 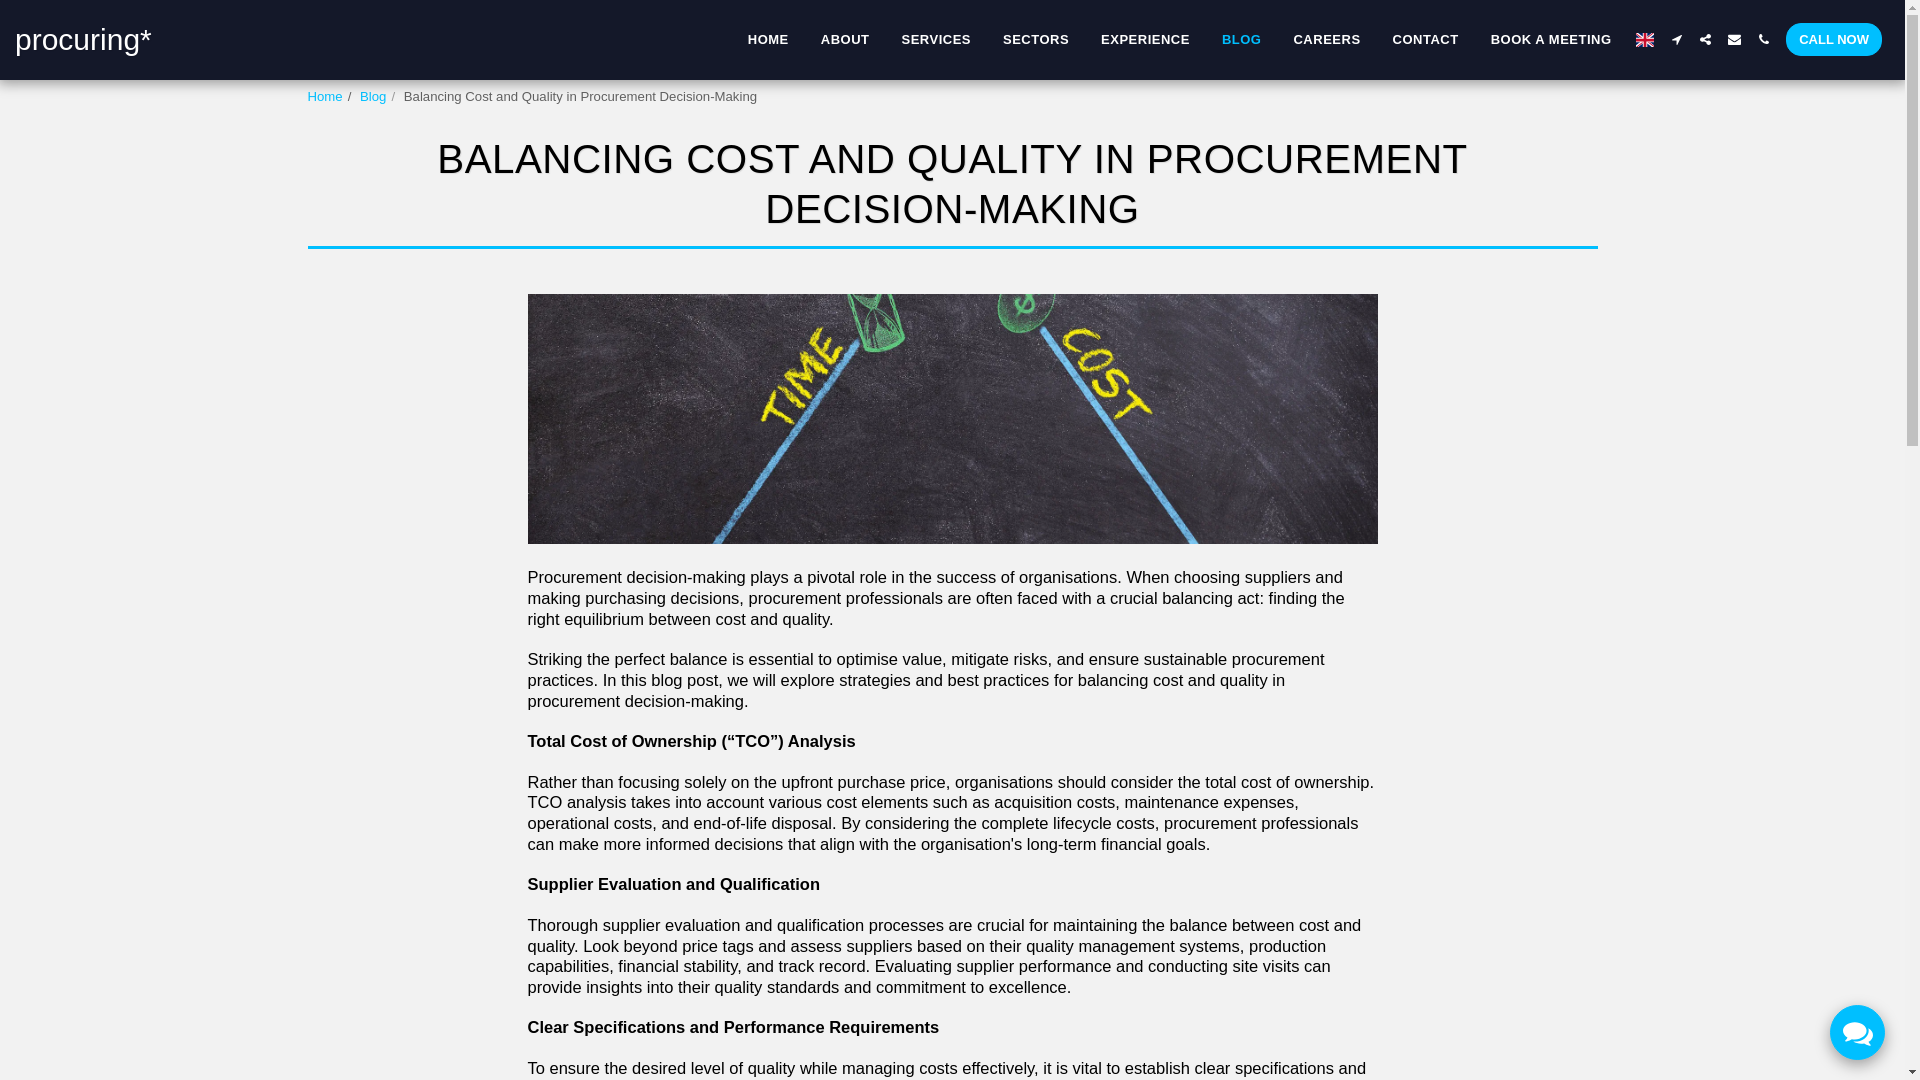 I want to click on CALL NOW, so click(x=1834, y=40).